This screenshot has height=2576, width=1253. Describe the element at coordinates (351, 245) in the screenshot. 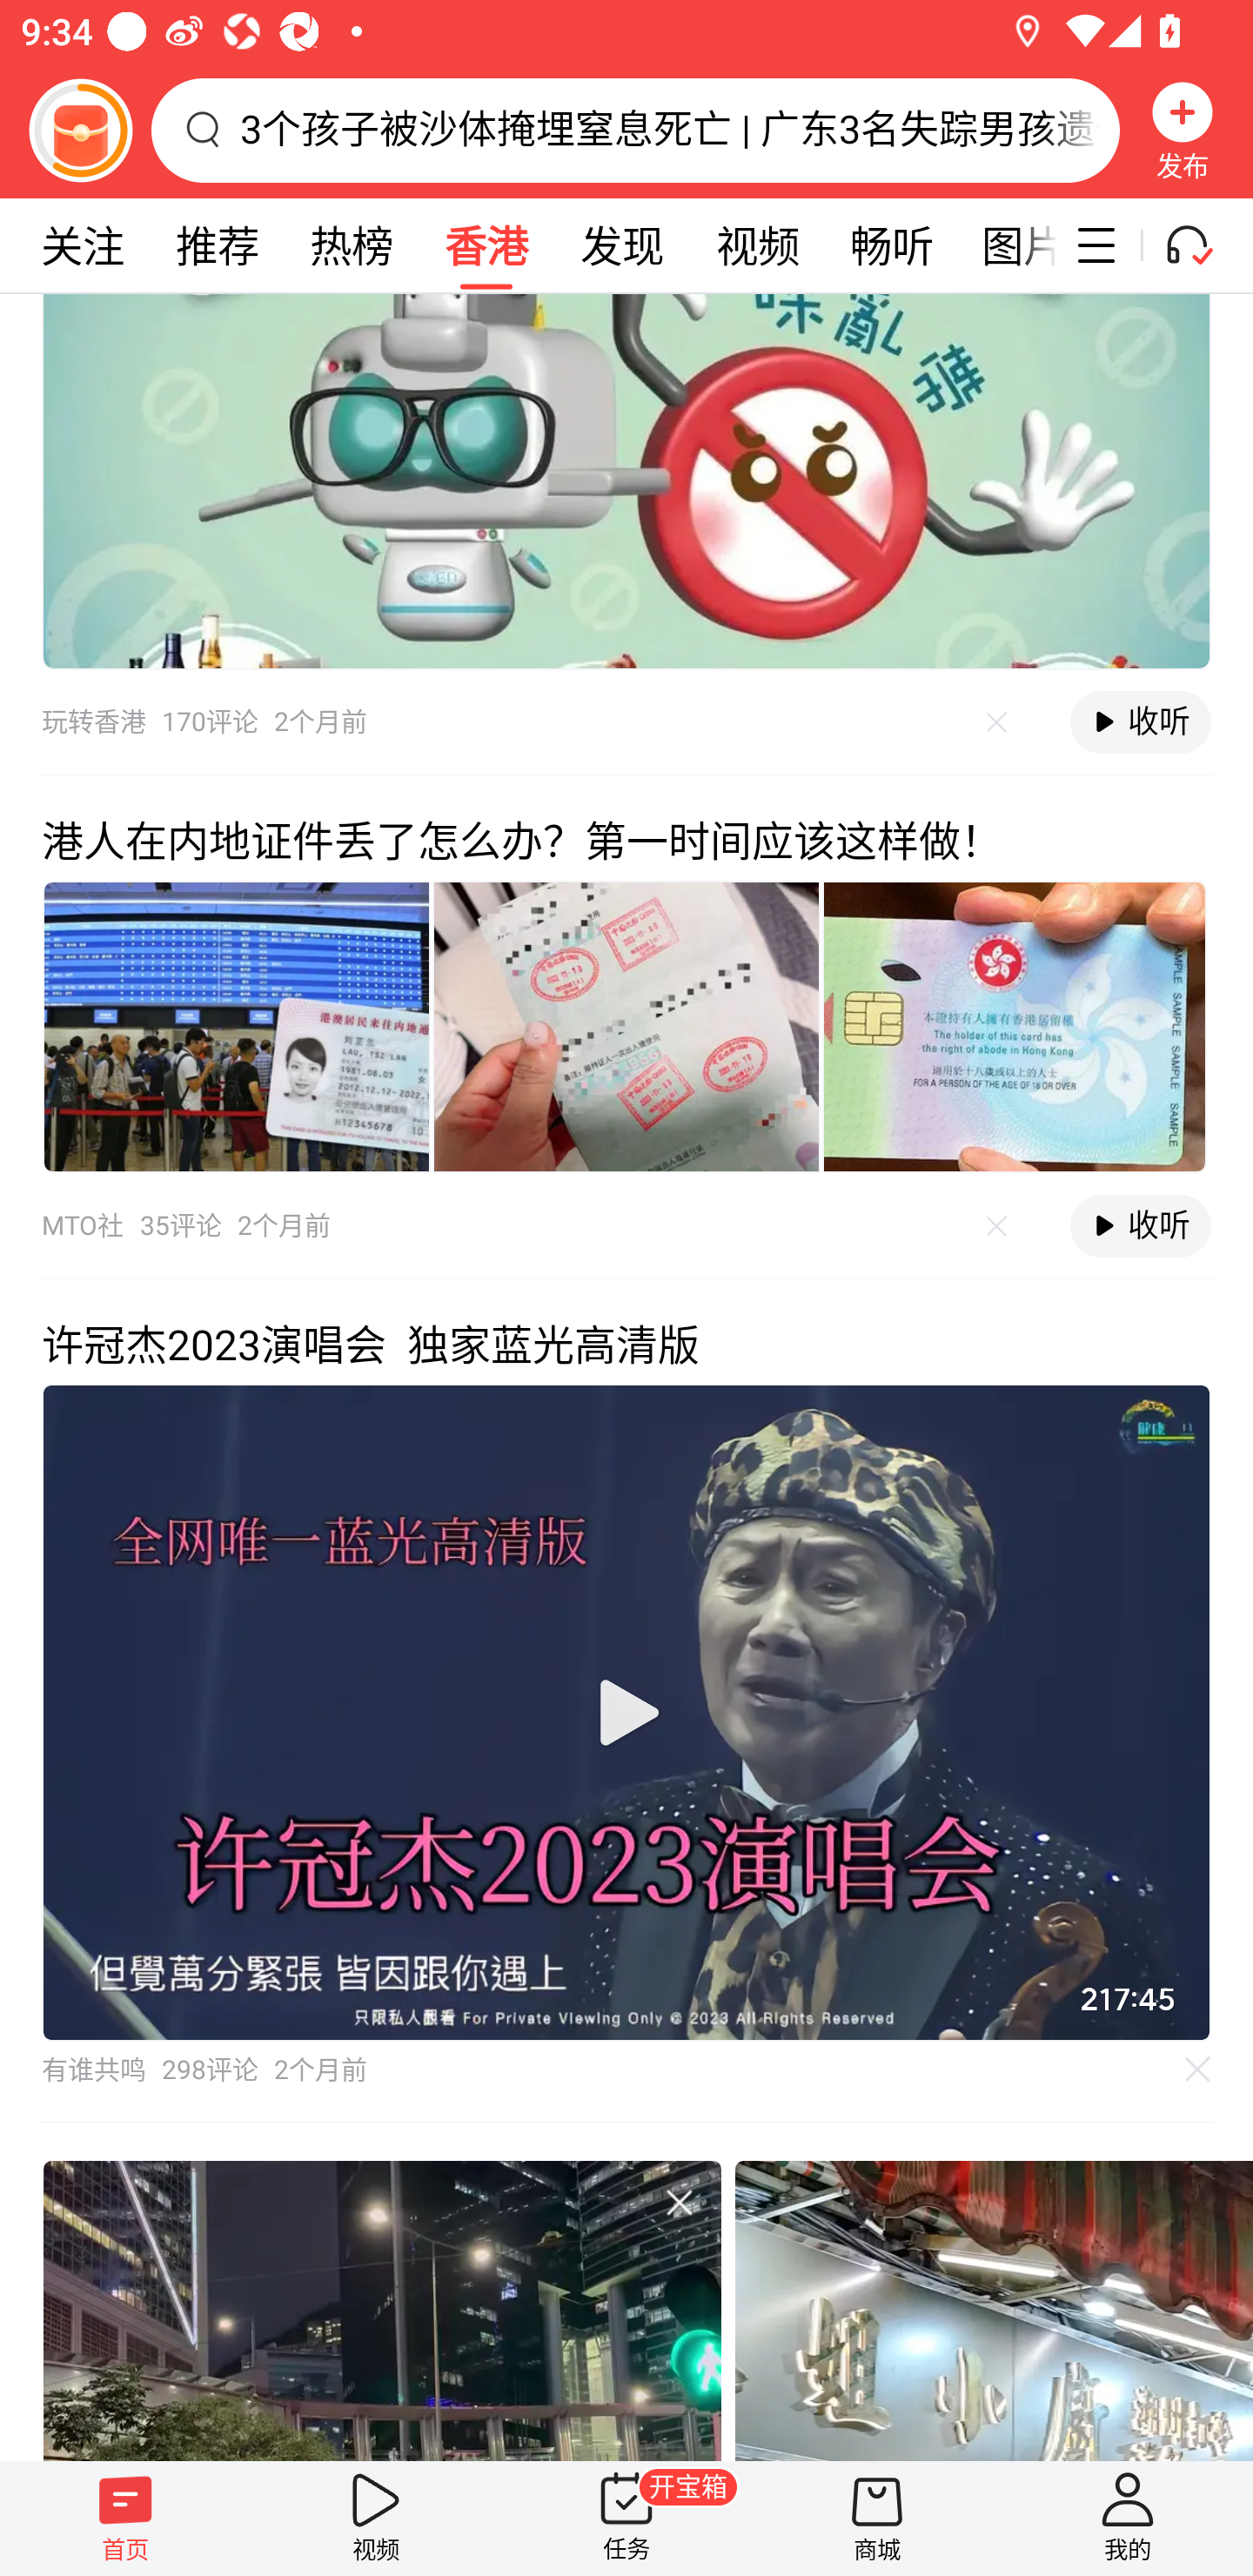

I see `热榜` at that location.